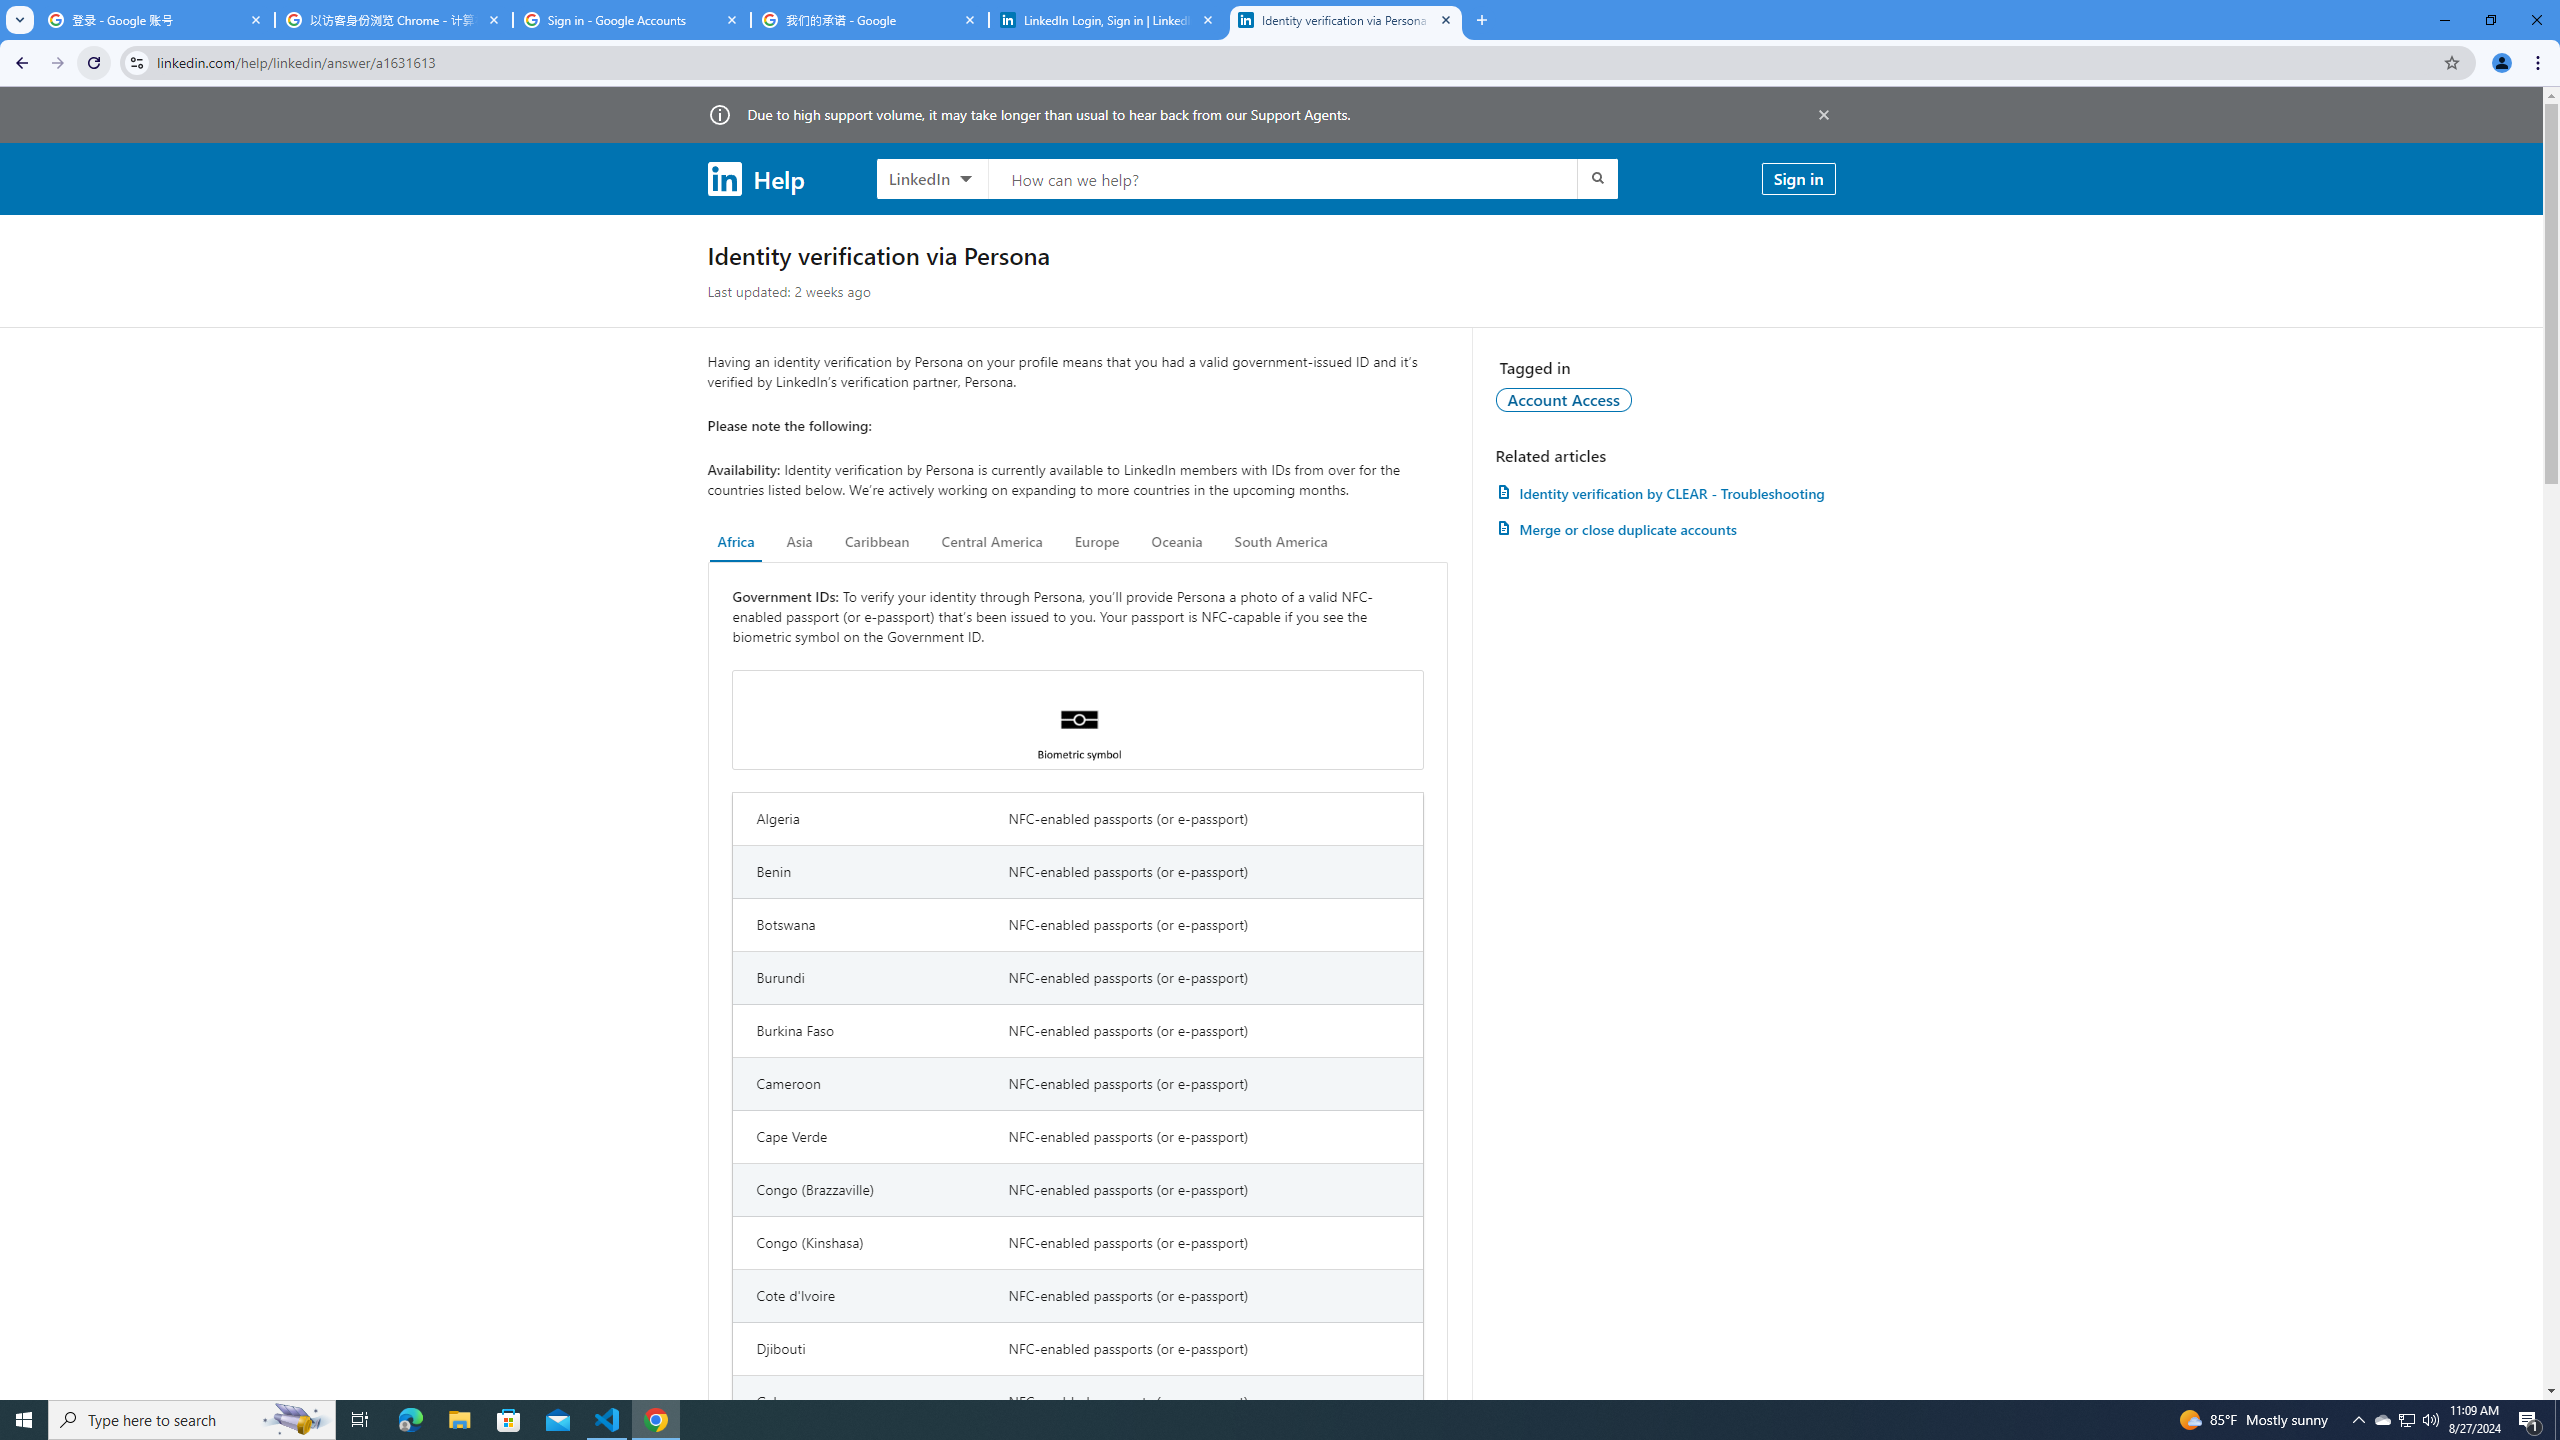 The height and width of the screenshot is (1440, 2560). Describe the element at coordinates (1176, 542) in the screenshot. I see `Oceania` at that location.